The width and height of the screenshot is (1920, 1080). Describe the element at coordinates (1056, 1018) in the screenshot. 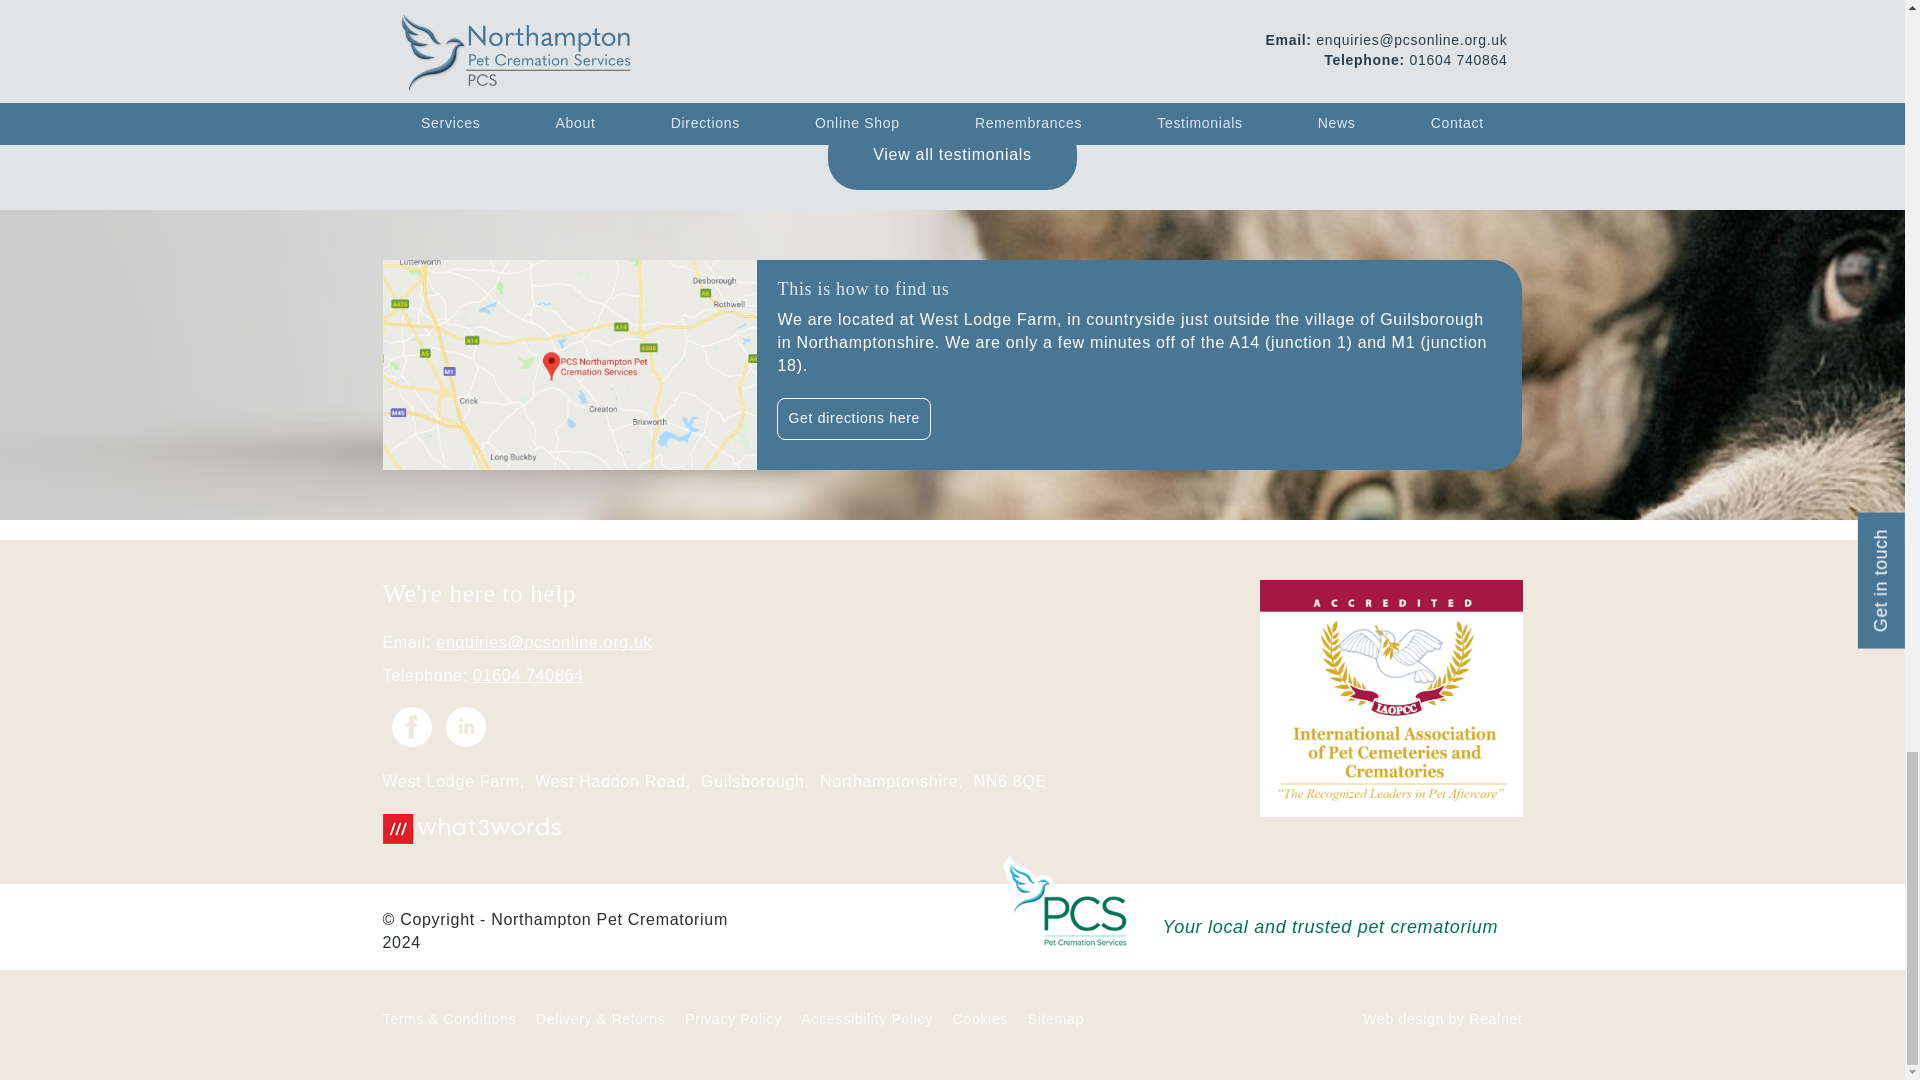

I see `Browse Sitemap` at that location.